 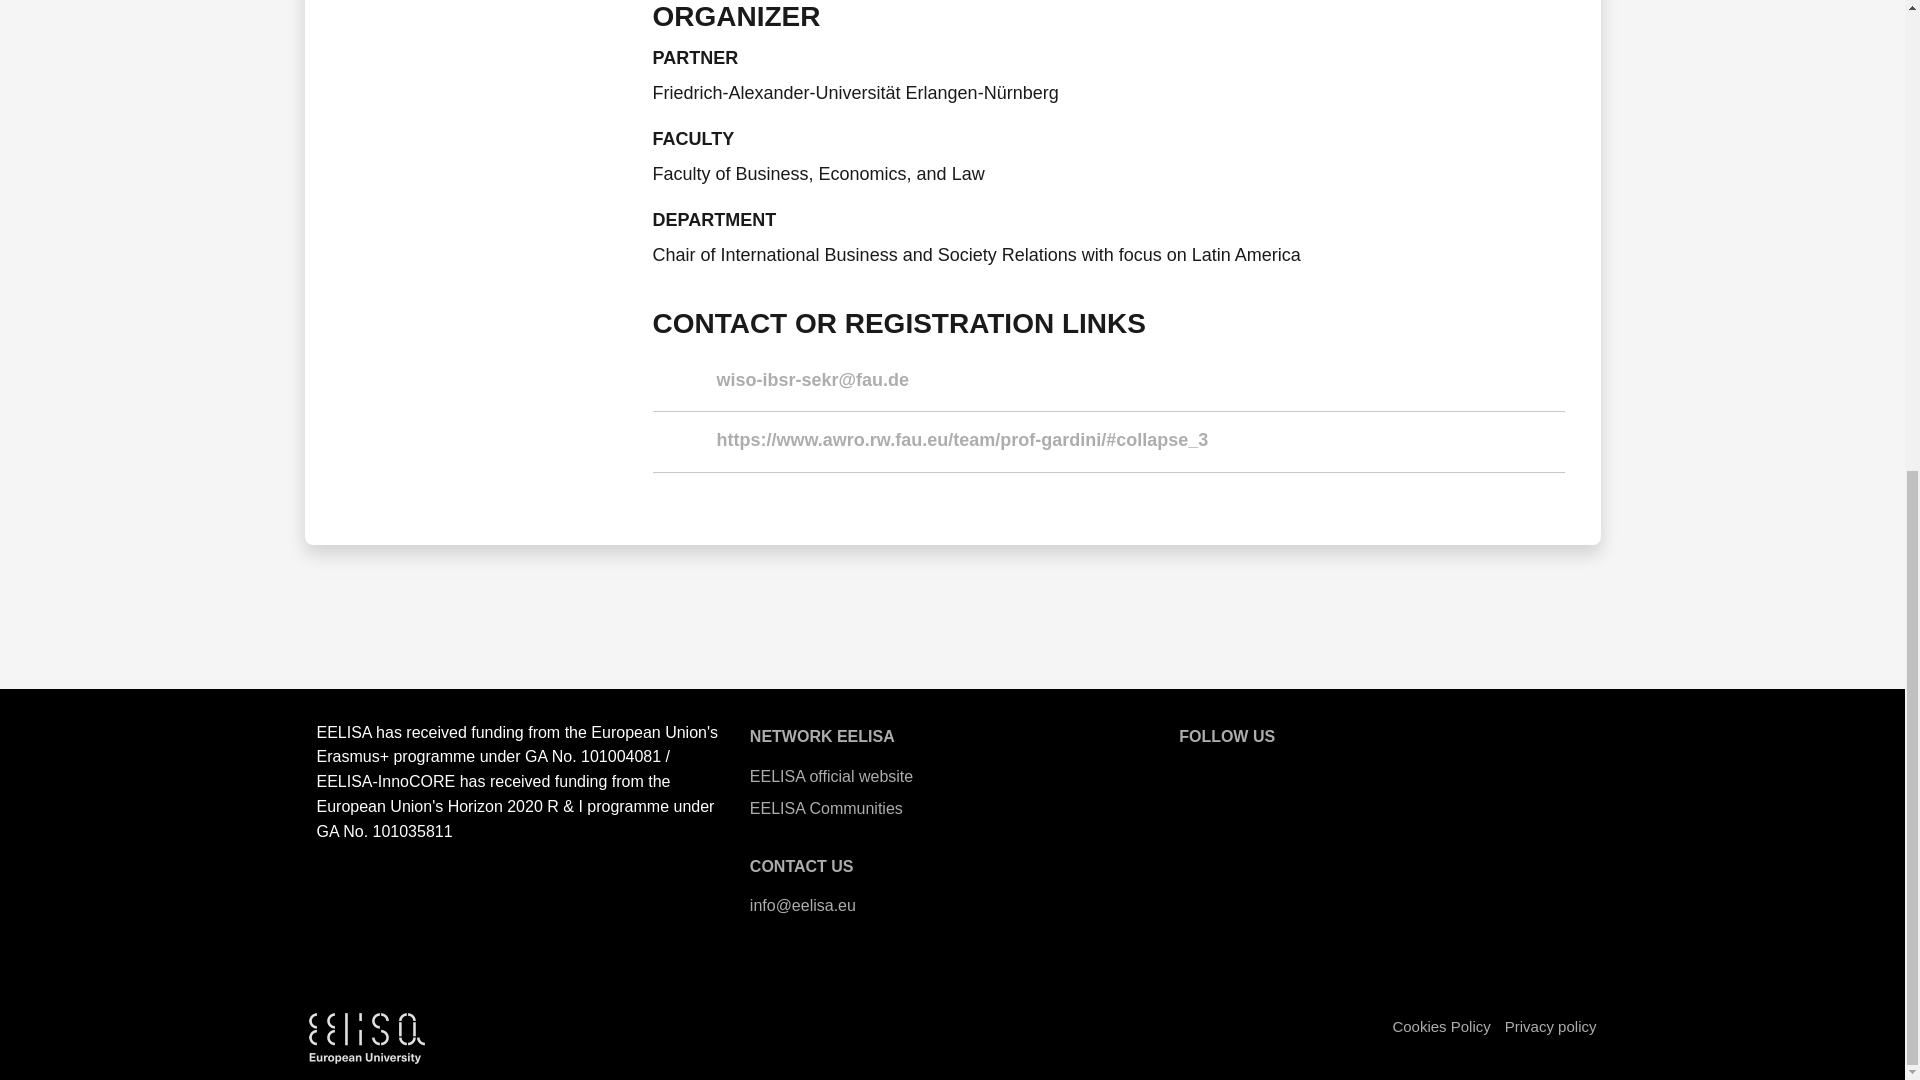 I want to click on EELISA Communities, so click(x=952, y=808).